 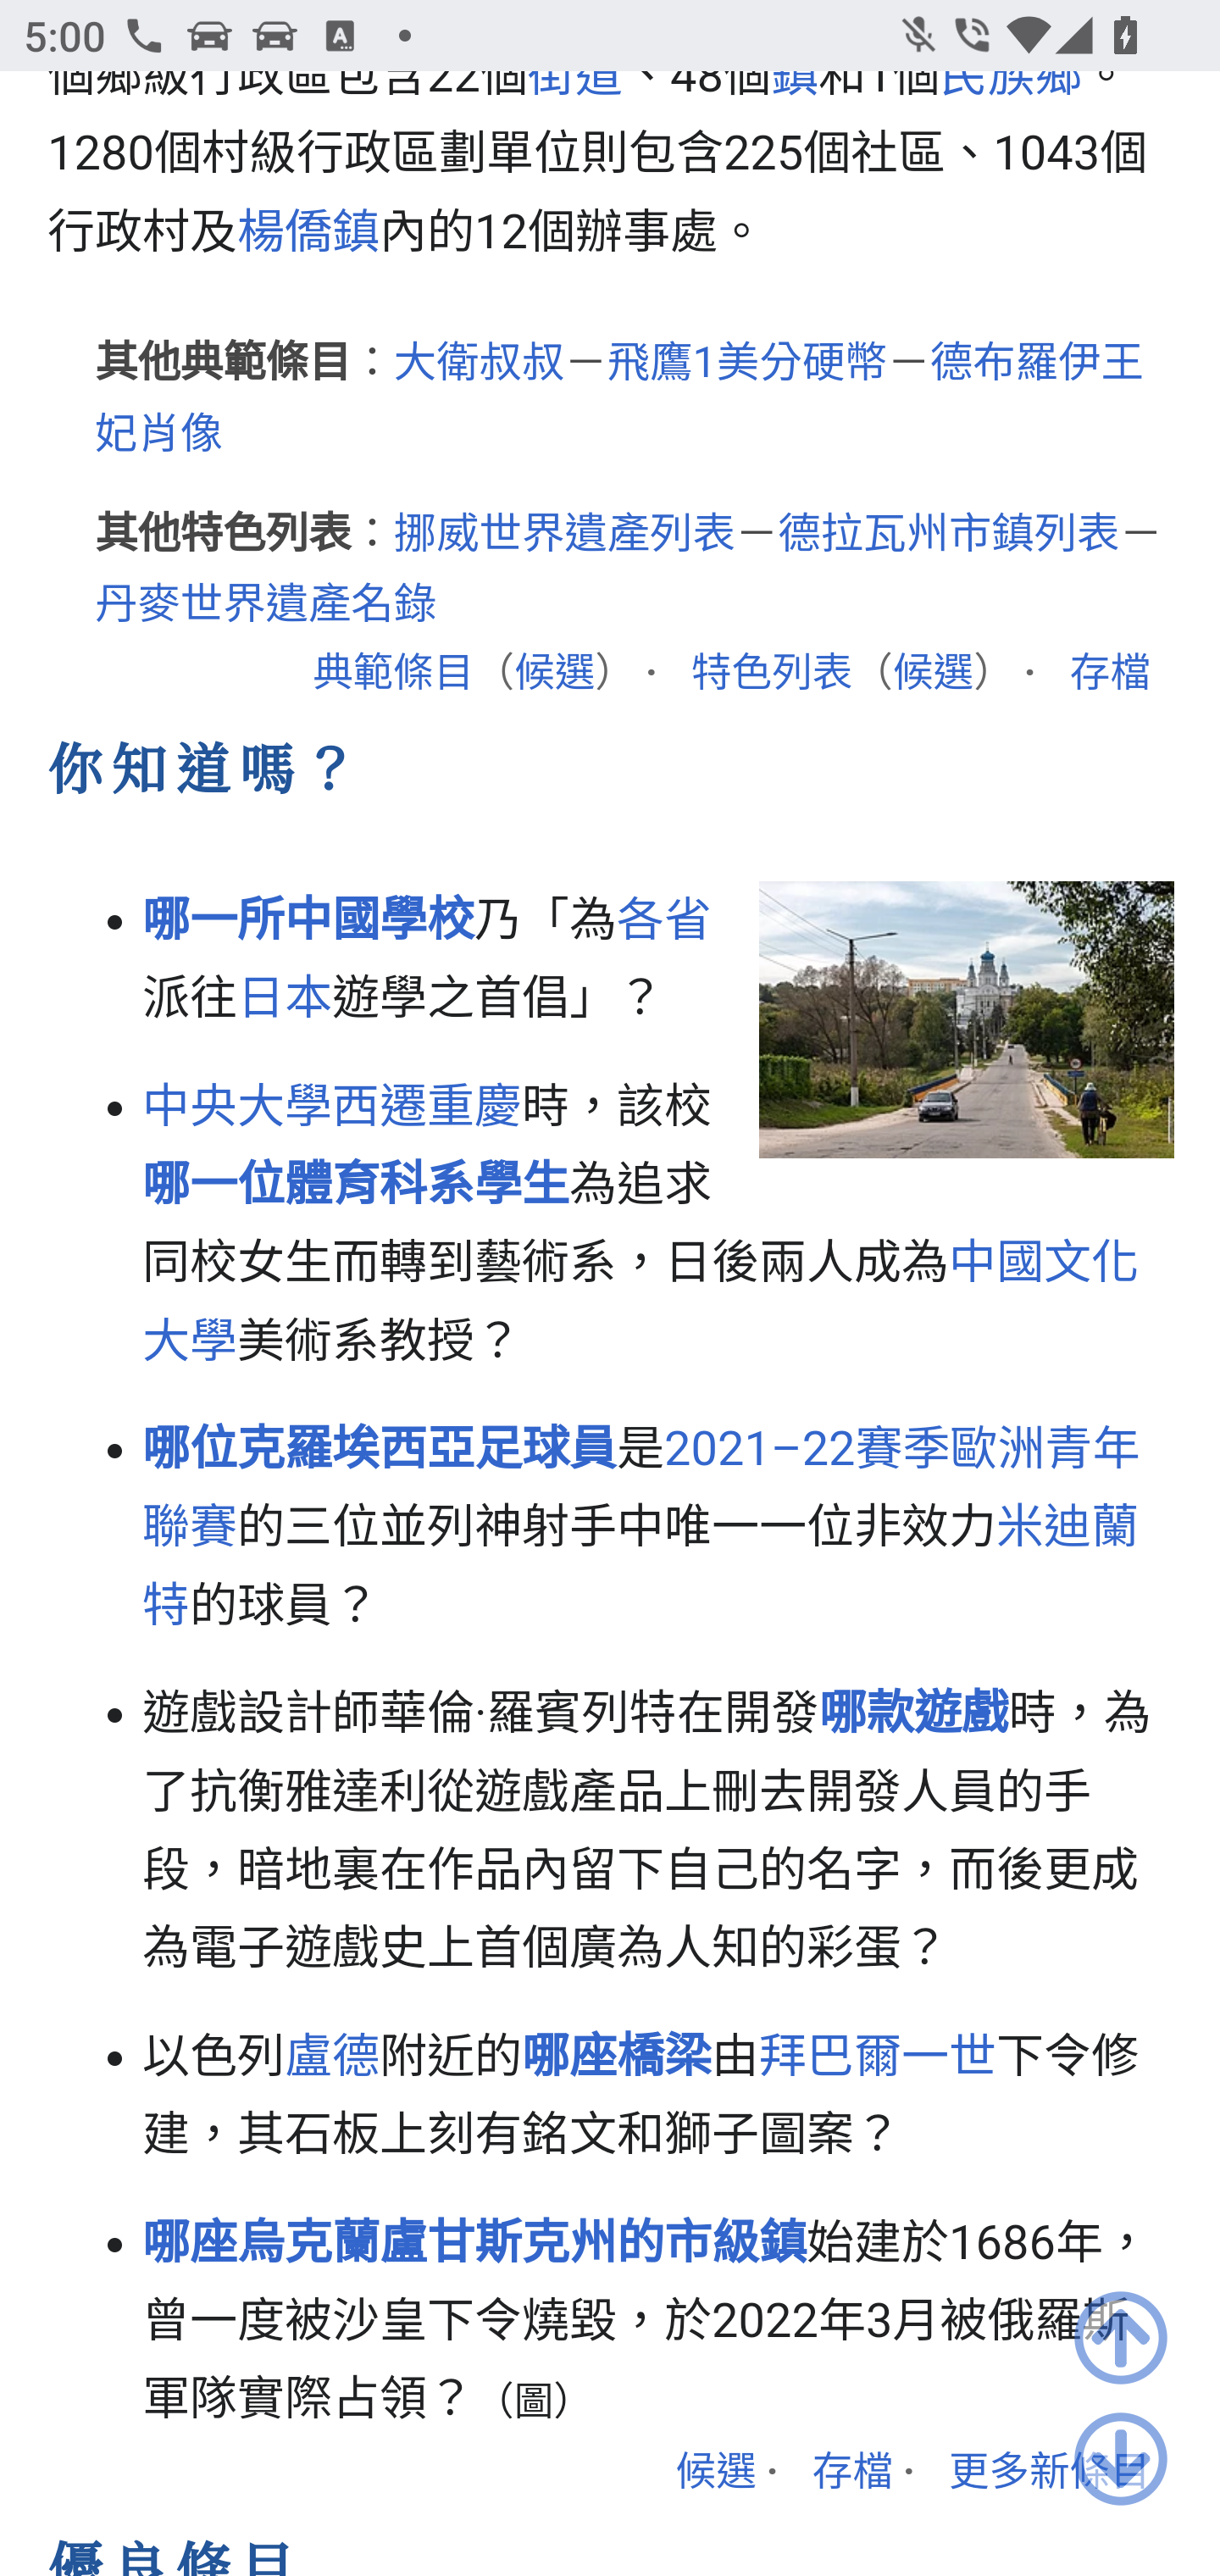 What do you see at coordinates (771, 676) in the screenshot?
I see `特色列表` at bounding box center [771, 676].